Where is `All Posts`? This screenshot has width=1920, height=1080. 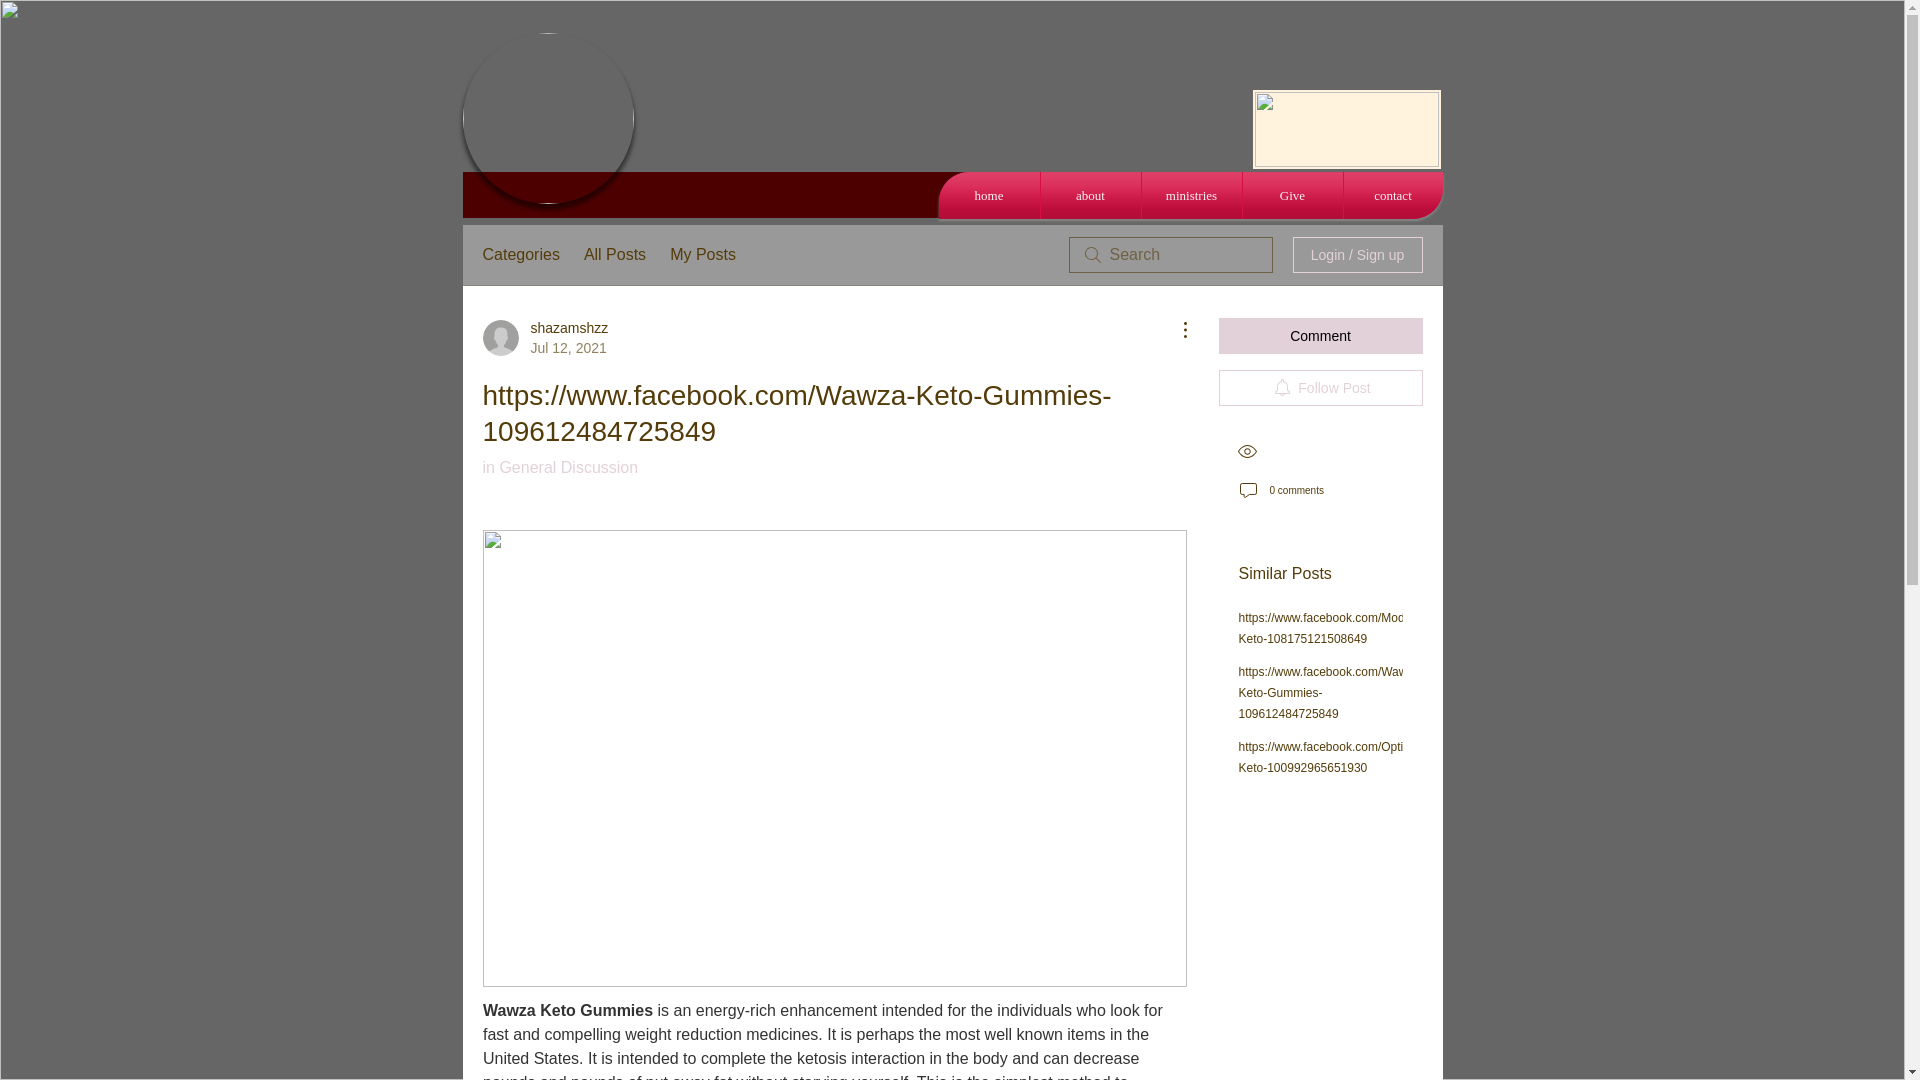 All Posts is located at coordinates (614, 254).